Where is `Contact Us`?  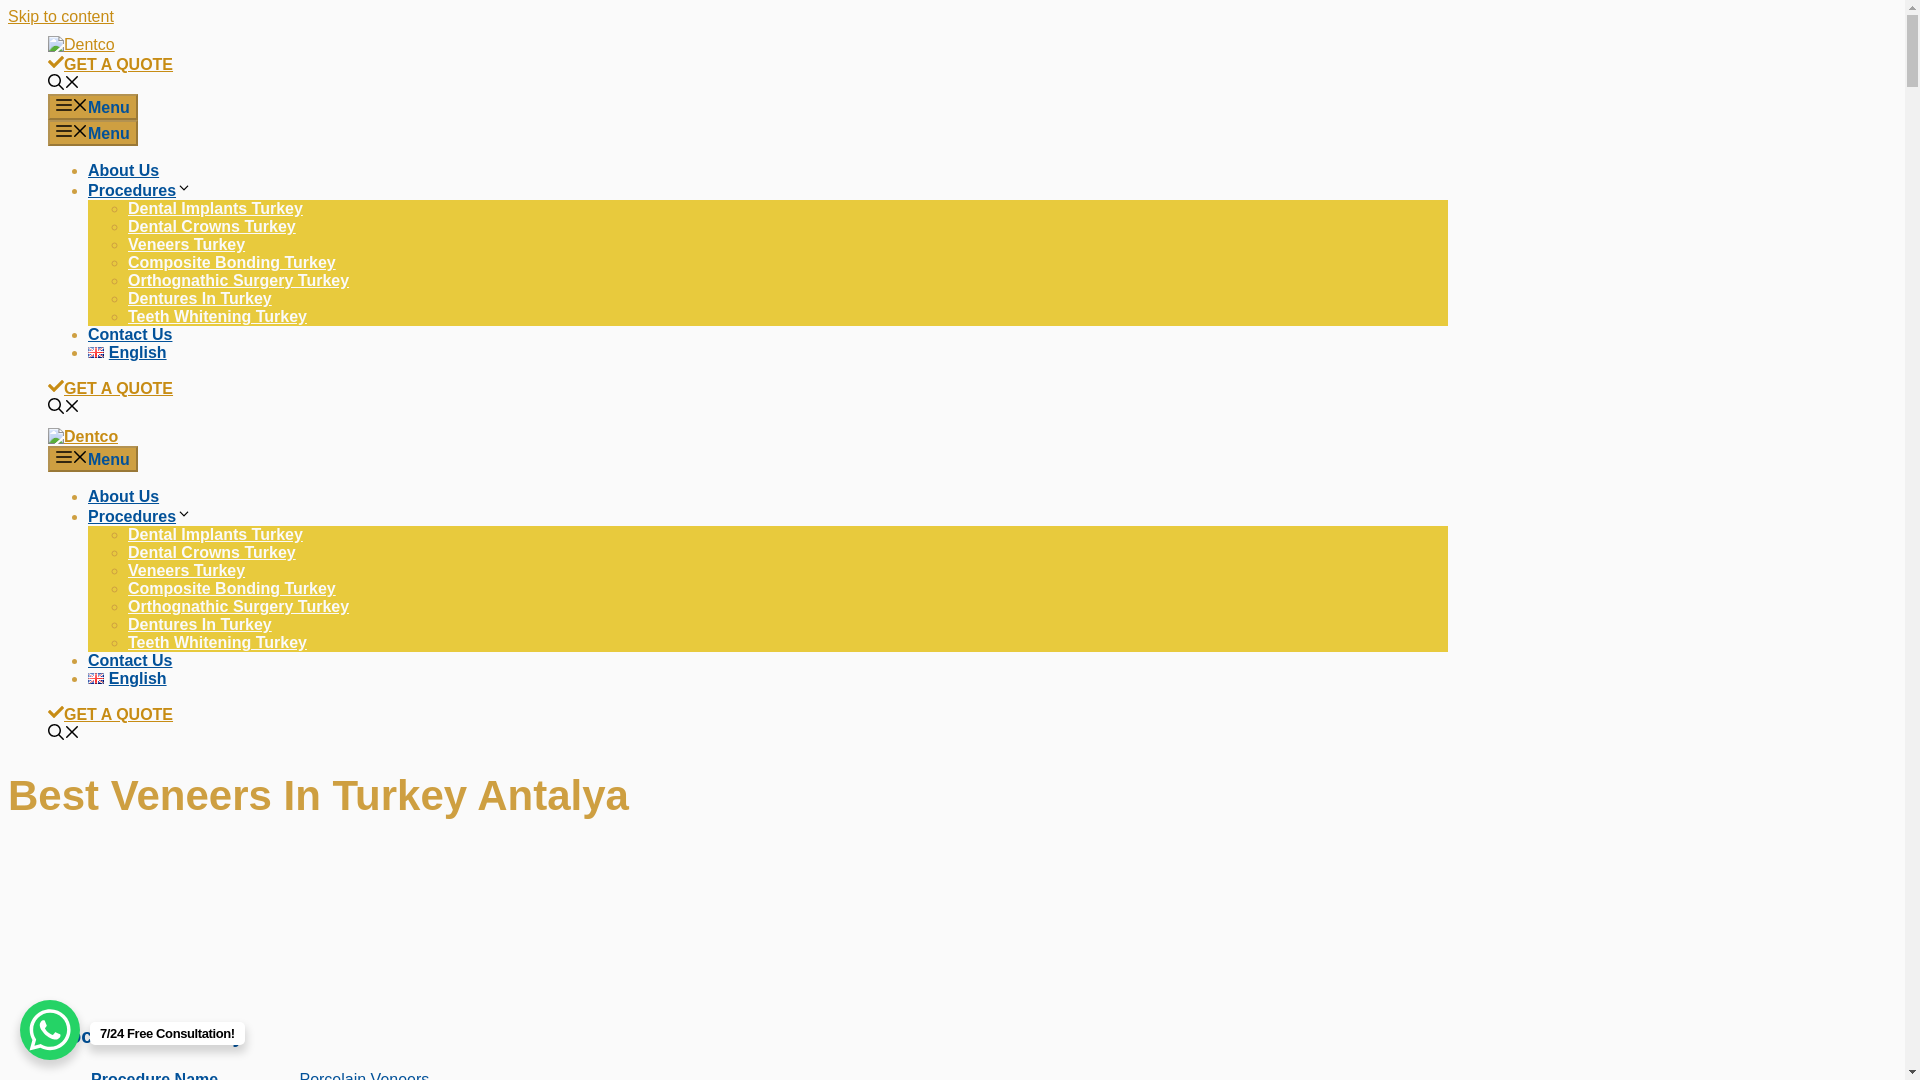
Contact Us is located at coordinates (130, 660).